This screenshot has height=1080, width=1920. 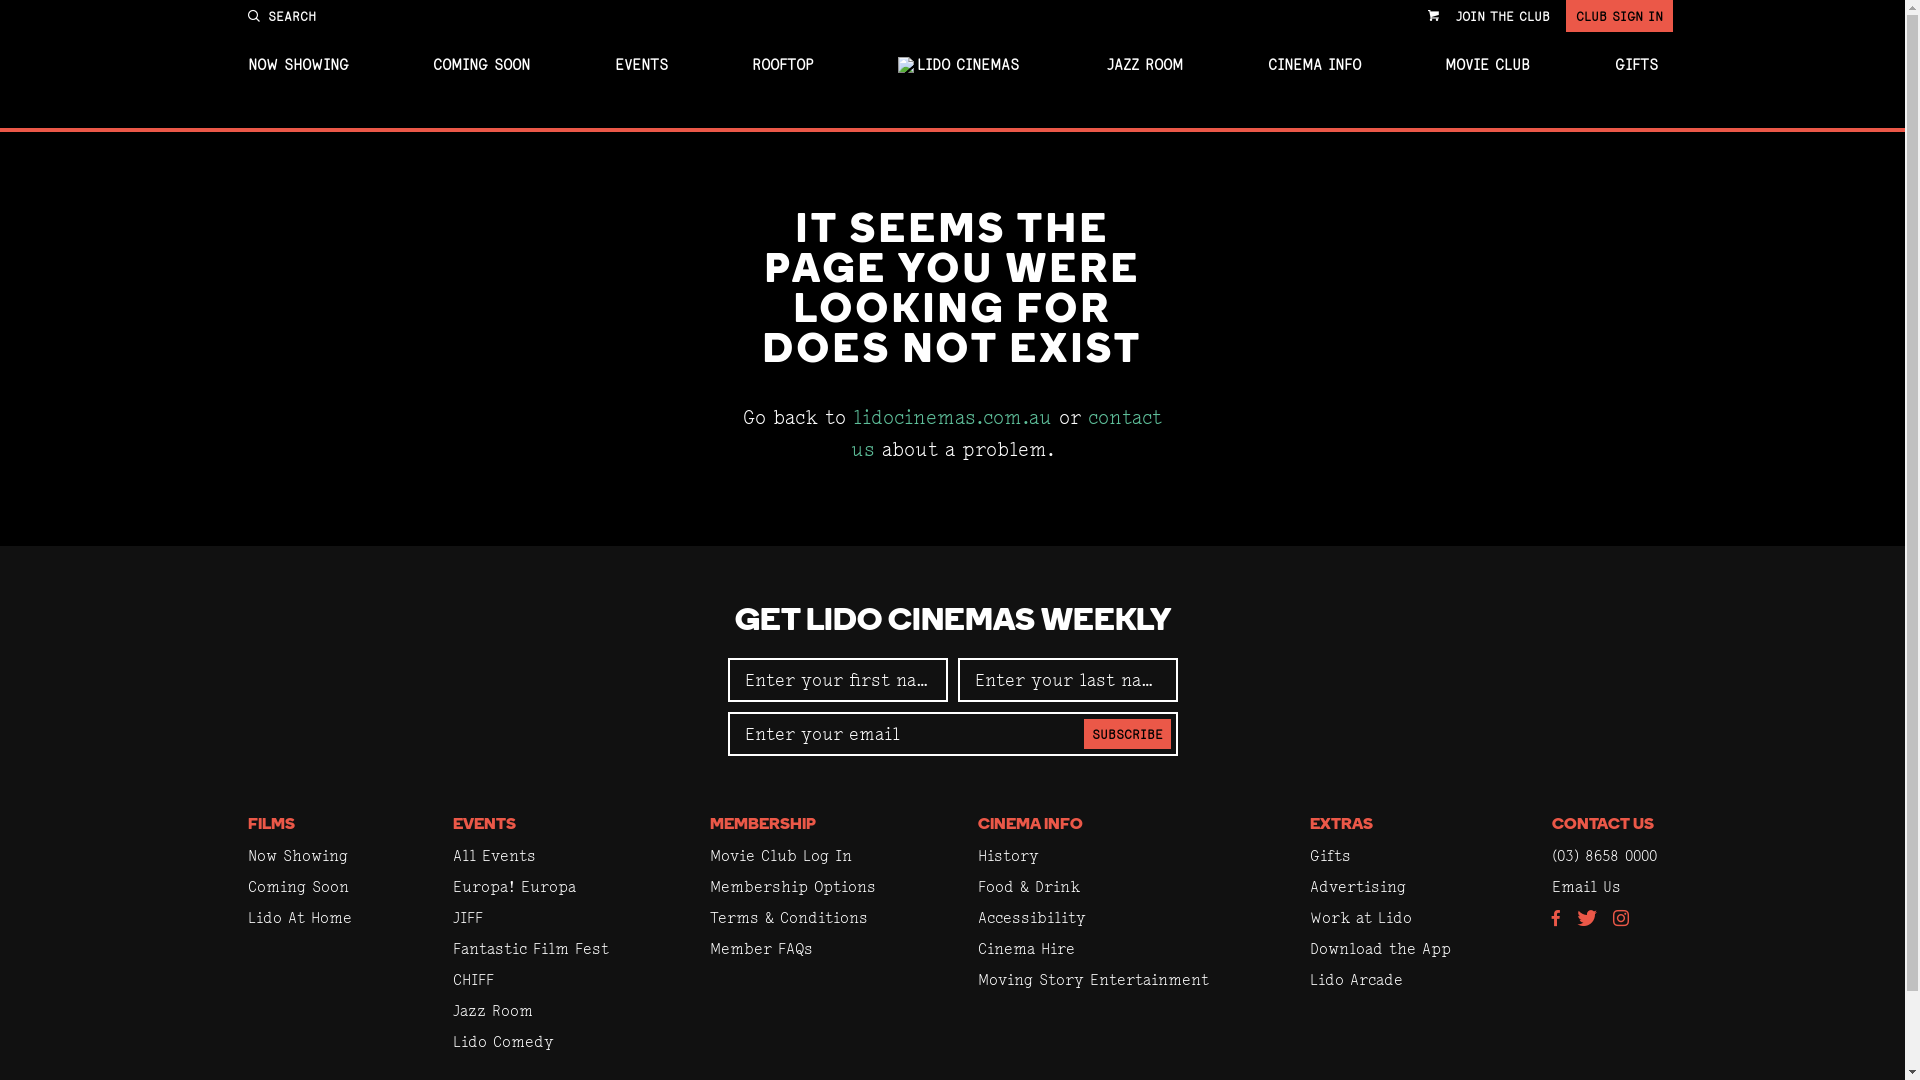 What do you see at coordinates (762, 948) in the screenshot?
I see `Member FAQs` at bounding box center [762, 948].